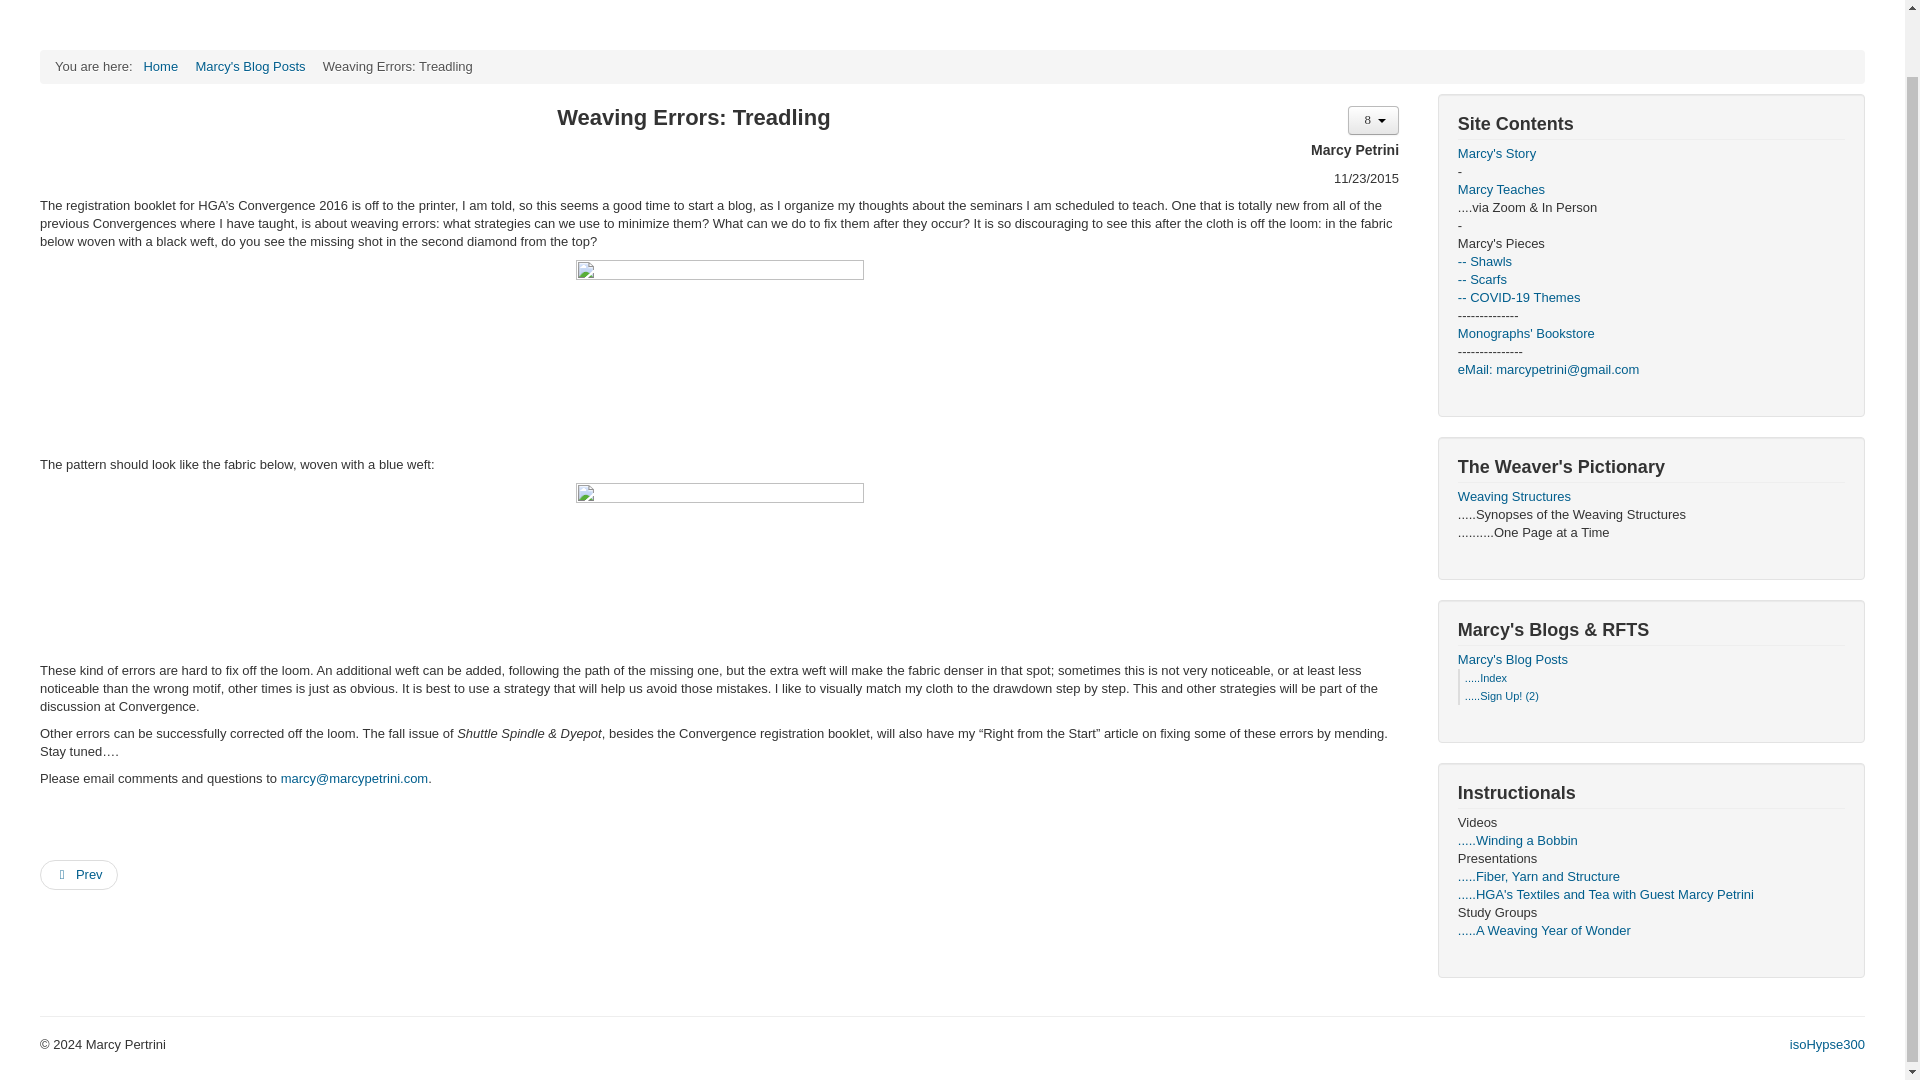 The image size is (1920, 1080). Describe the element at coordinates (160, 66) in the screenshot. I see `Home` at that location.